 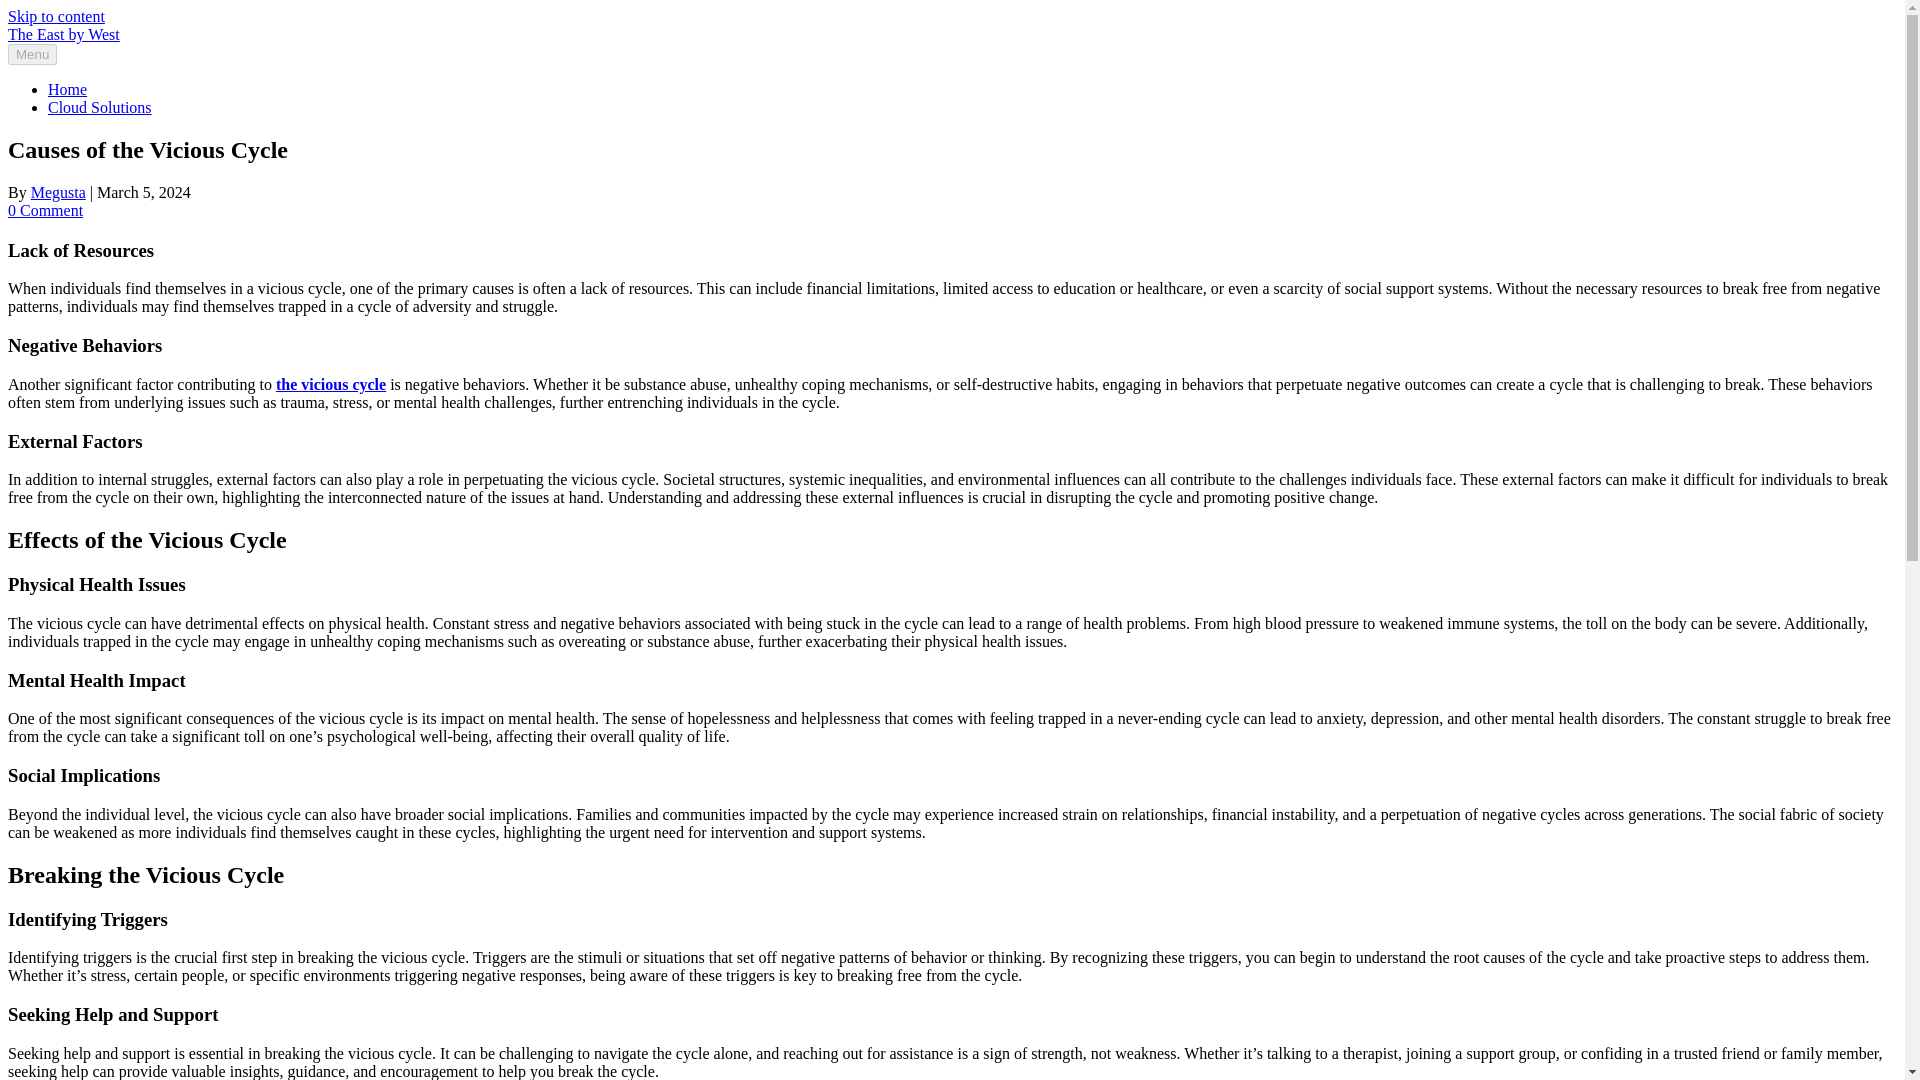 What do you see at coordinates (330, 384) in the screenshot?
I see `the vicious cycle` at bounding box center [330, 384].